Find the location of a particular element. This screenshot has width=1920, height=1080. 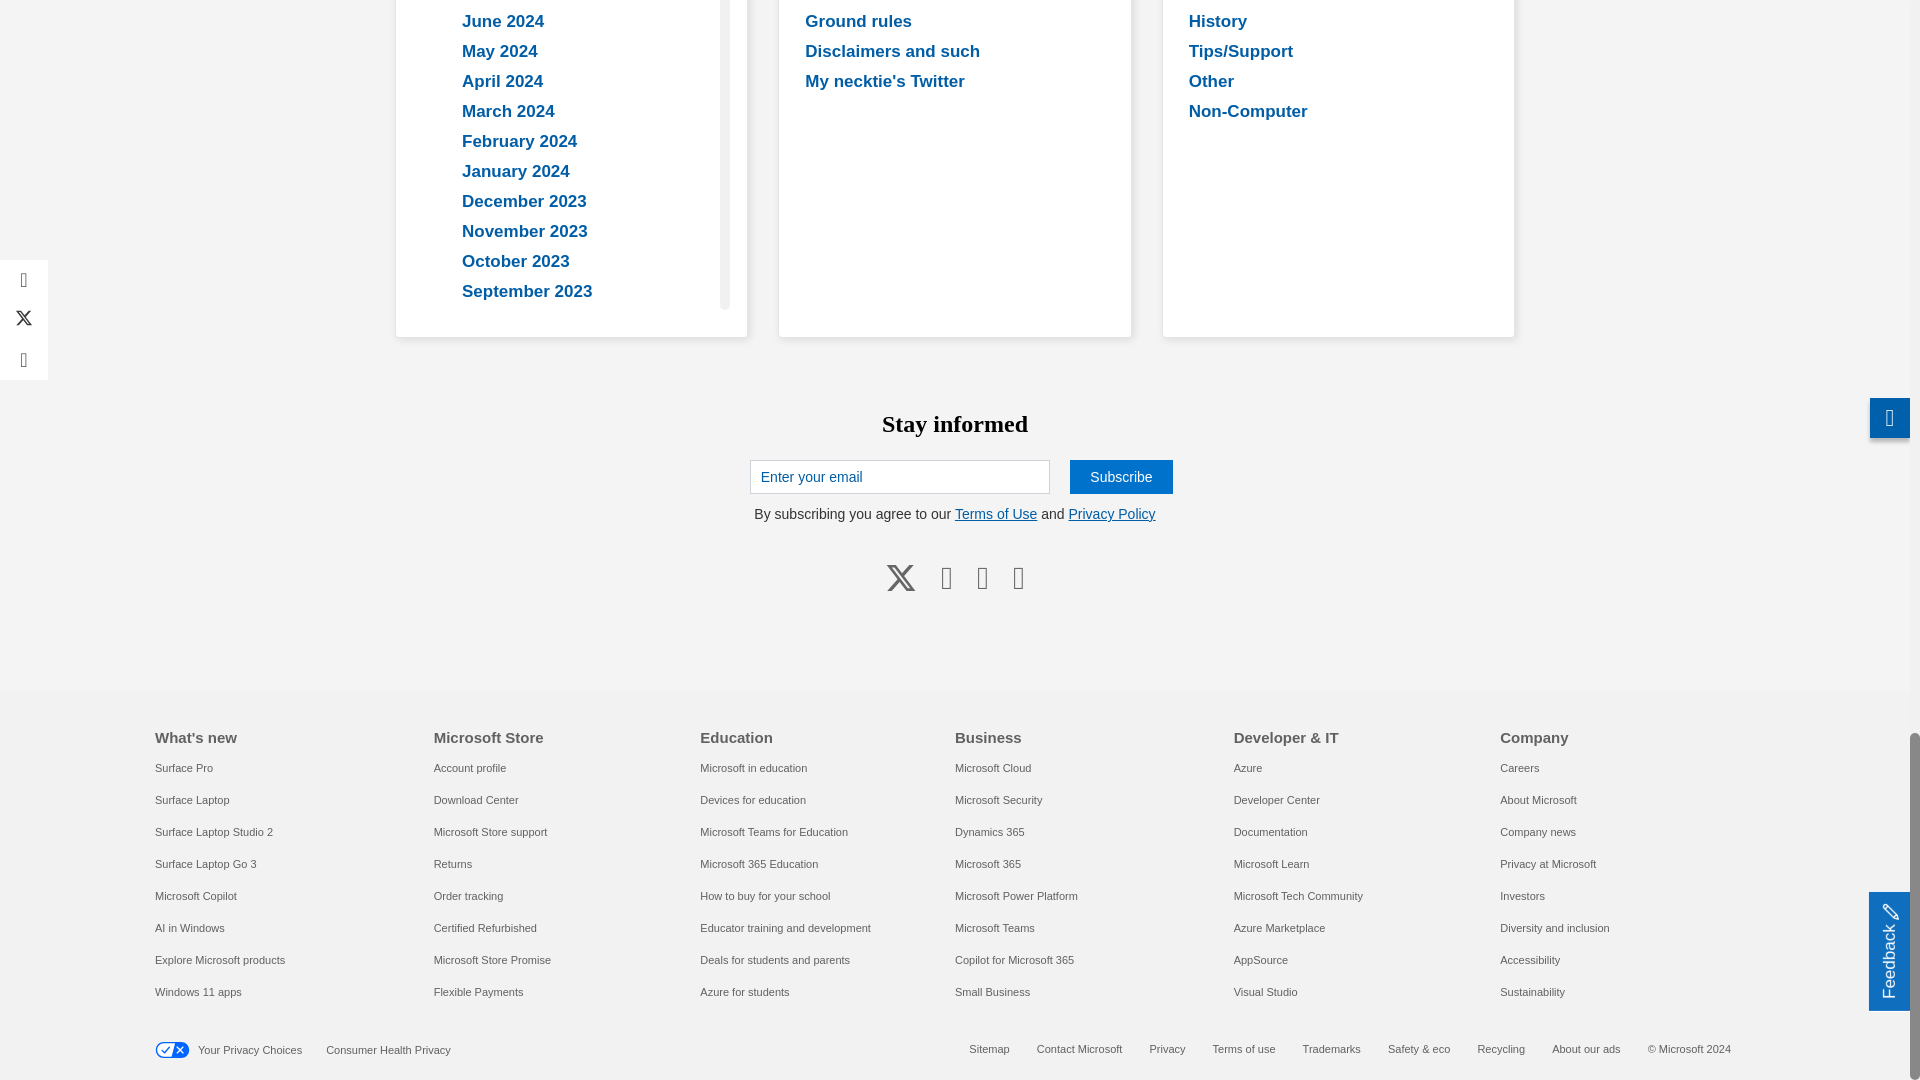

GitHub is located at coordinates (982, 576).